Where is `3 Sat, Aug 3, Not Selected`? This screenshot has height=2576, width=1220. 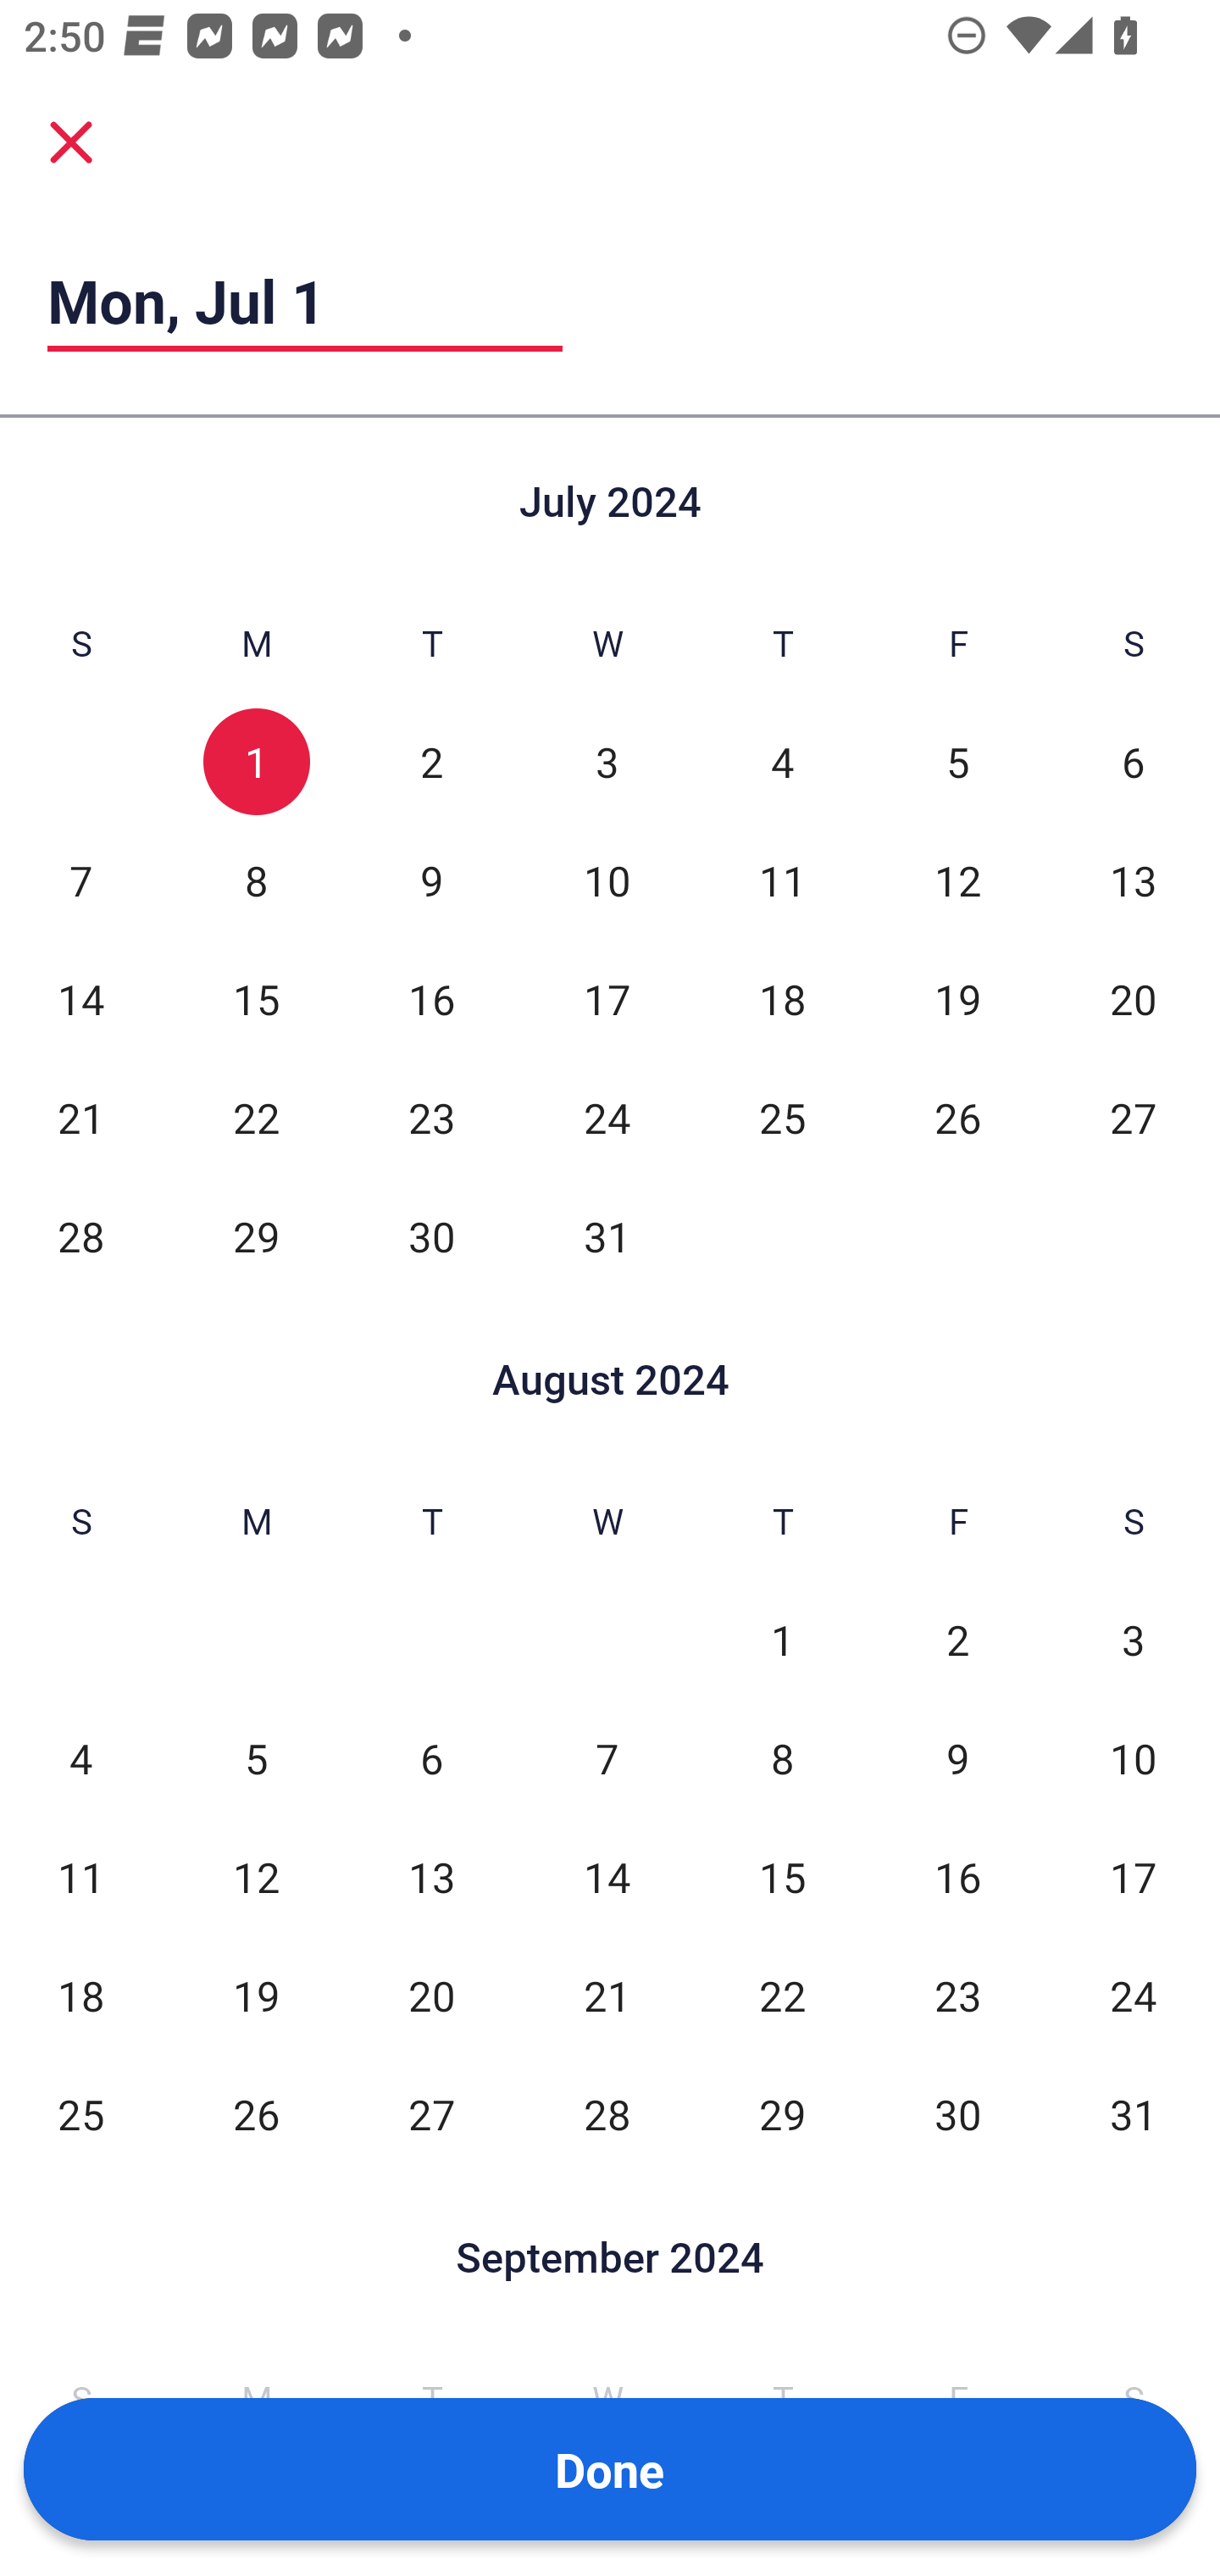
3 Sat, Aug 3, Not Selected is located at coordinates (1134, 1639).